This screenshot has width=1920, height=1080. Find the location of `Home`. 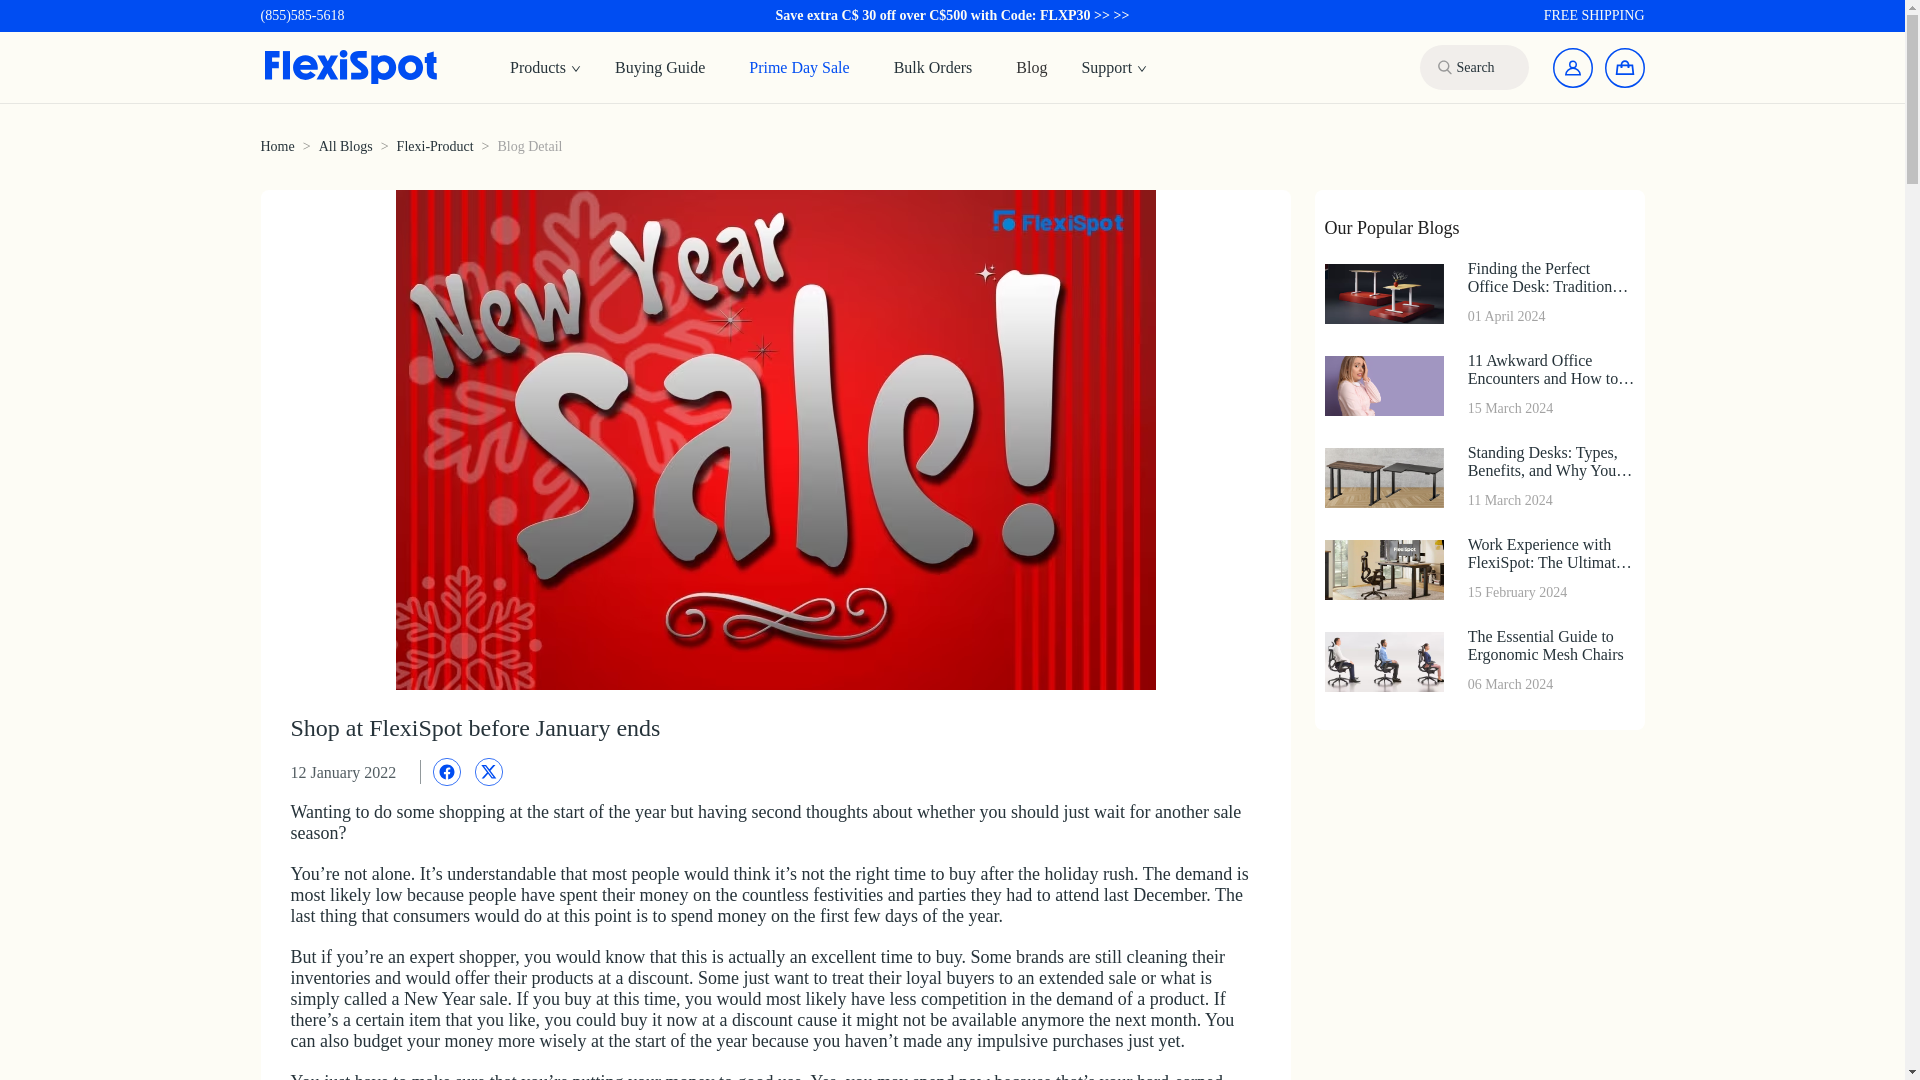

Home is located at coordinates (1478, 661).